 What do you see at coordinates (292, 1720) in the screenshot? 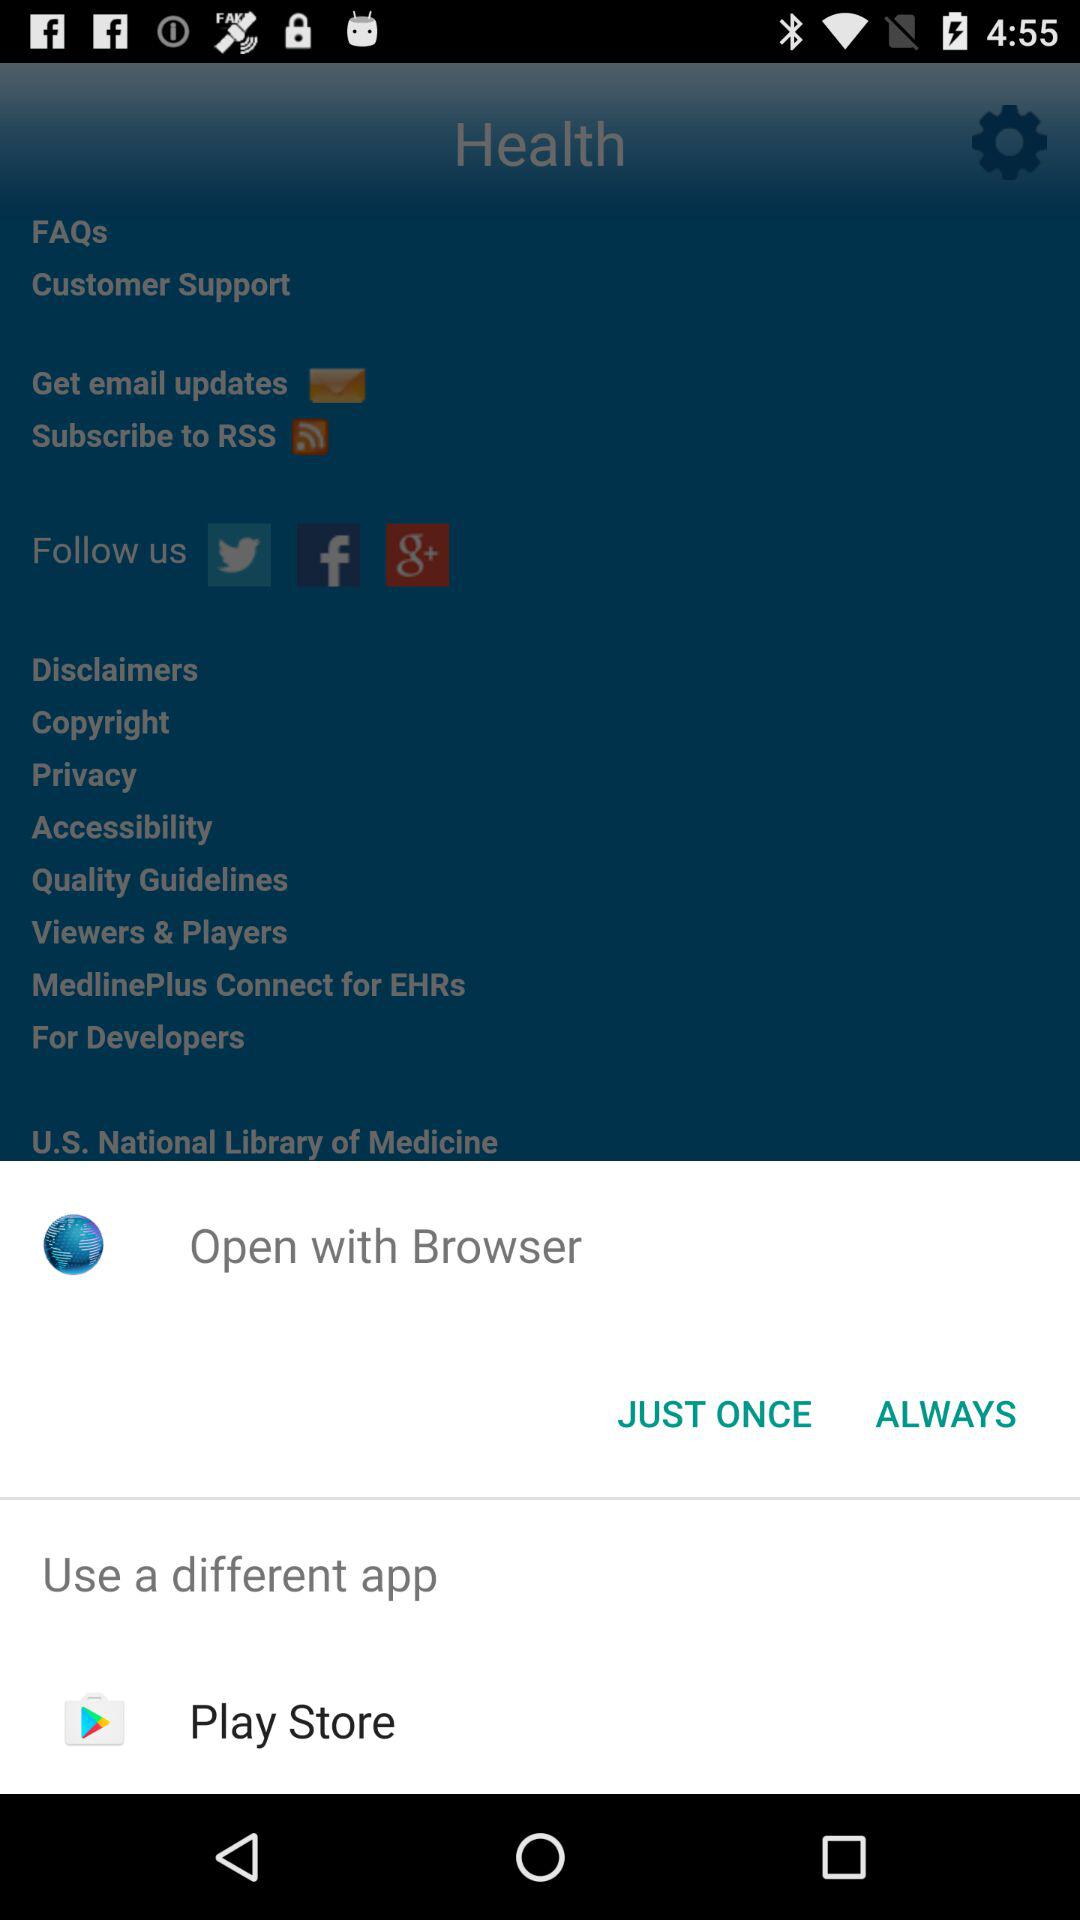
I see `swipe to play store` at bounding box center [292, 1720].